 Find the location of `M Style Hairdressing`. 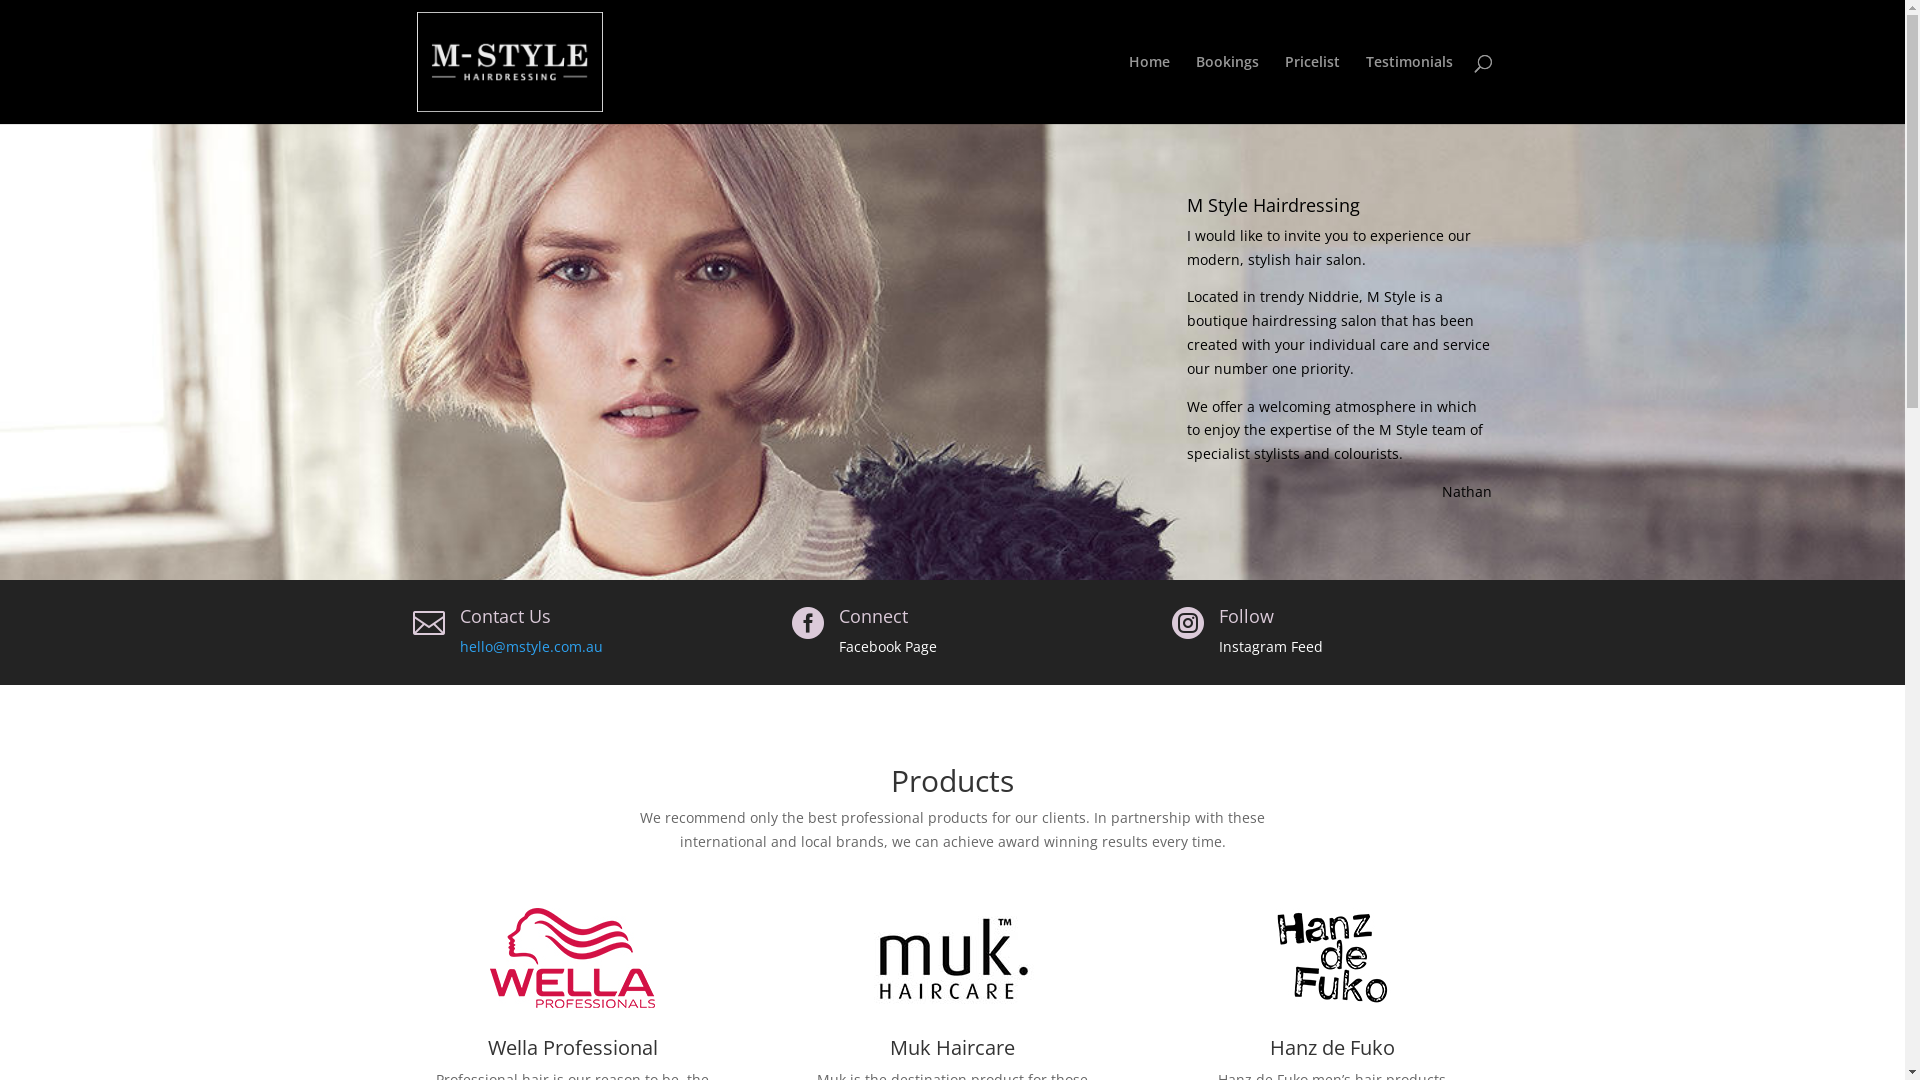

M Style Hairdressing is located at coordinates (1274, 205).